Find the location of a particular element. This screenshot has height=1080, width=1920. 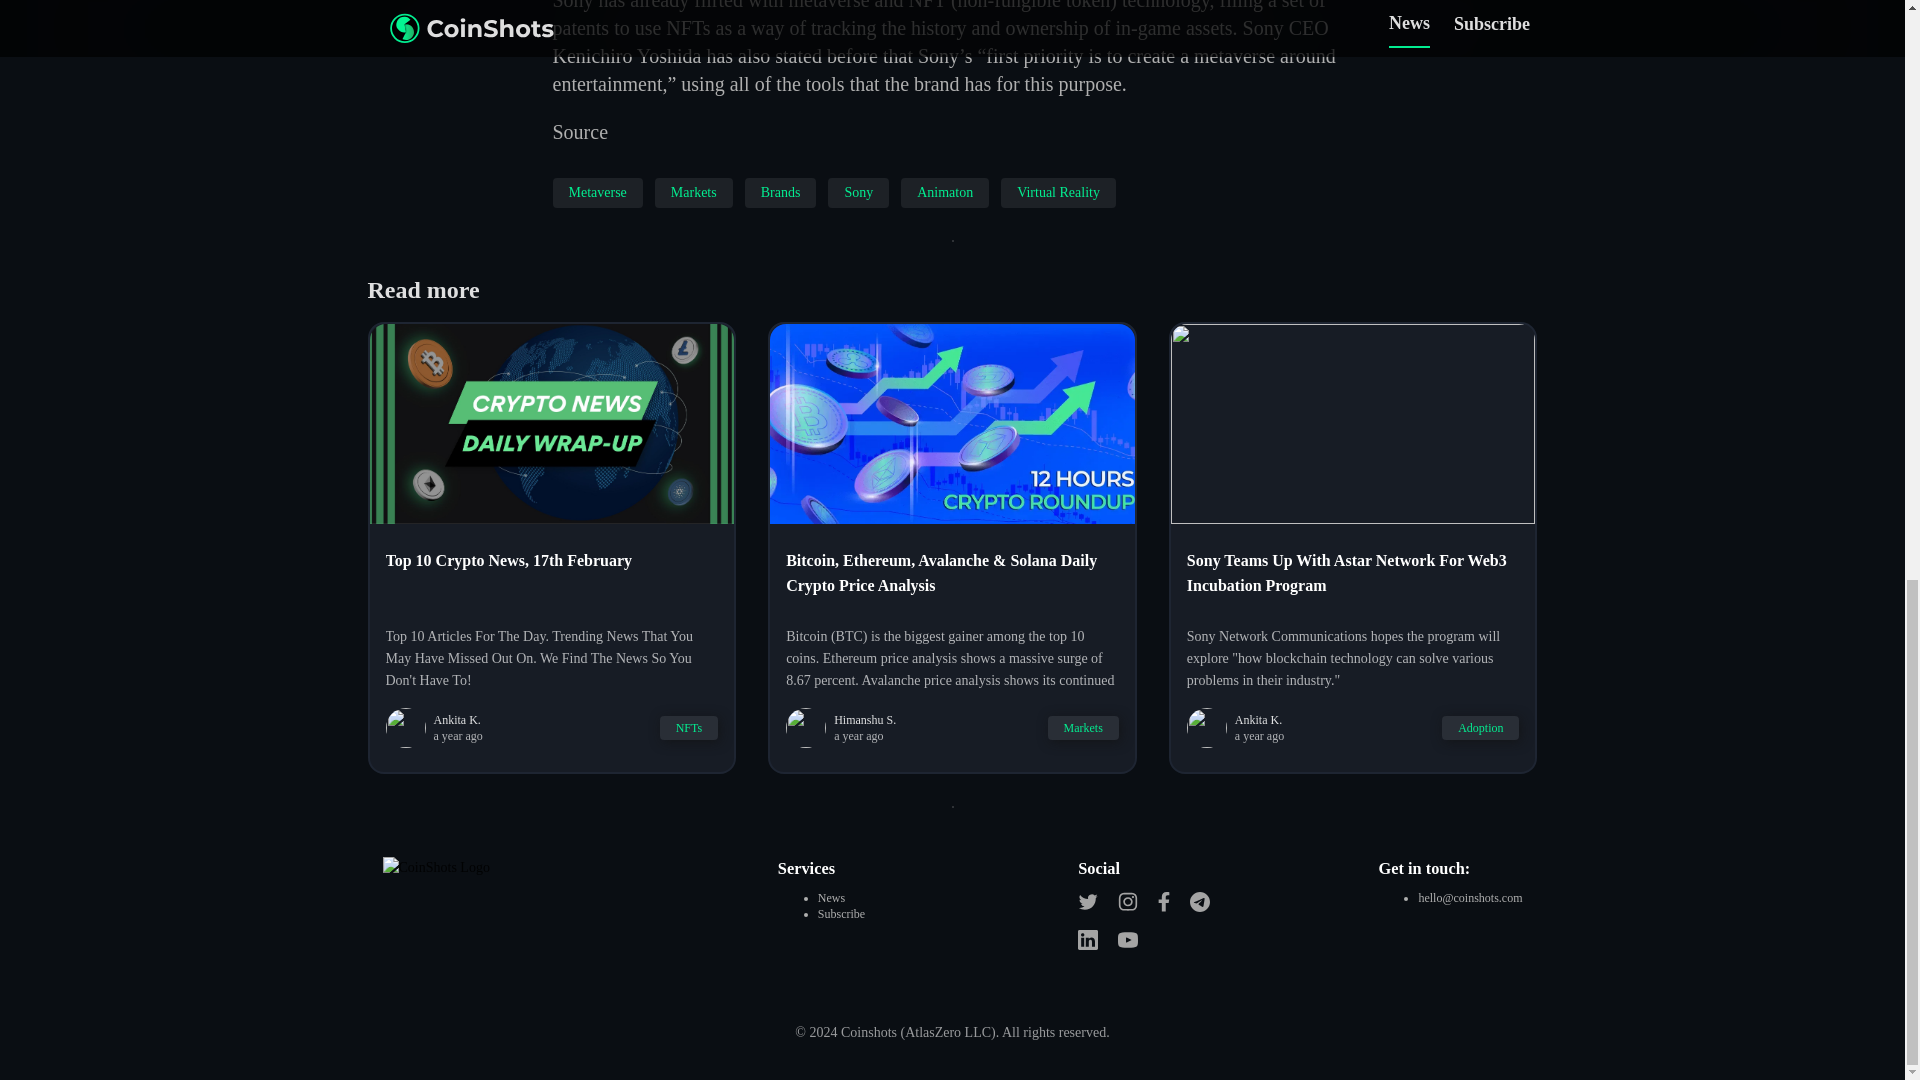

Animaton is located at coordinates (944, 193).